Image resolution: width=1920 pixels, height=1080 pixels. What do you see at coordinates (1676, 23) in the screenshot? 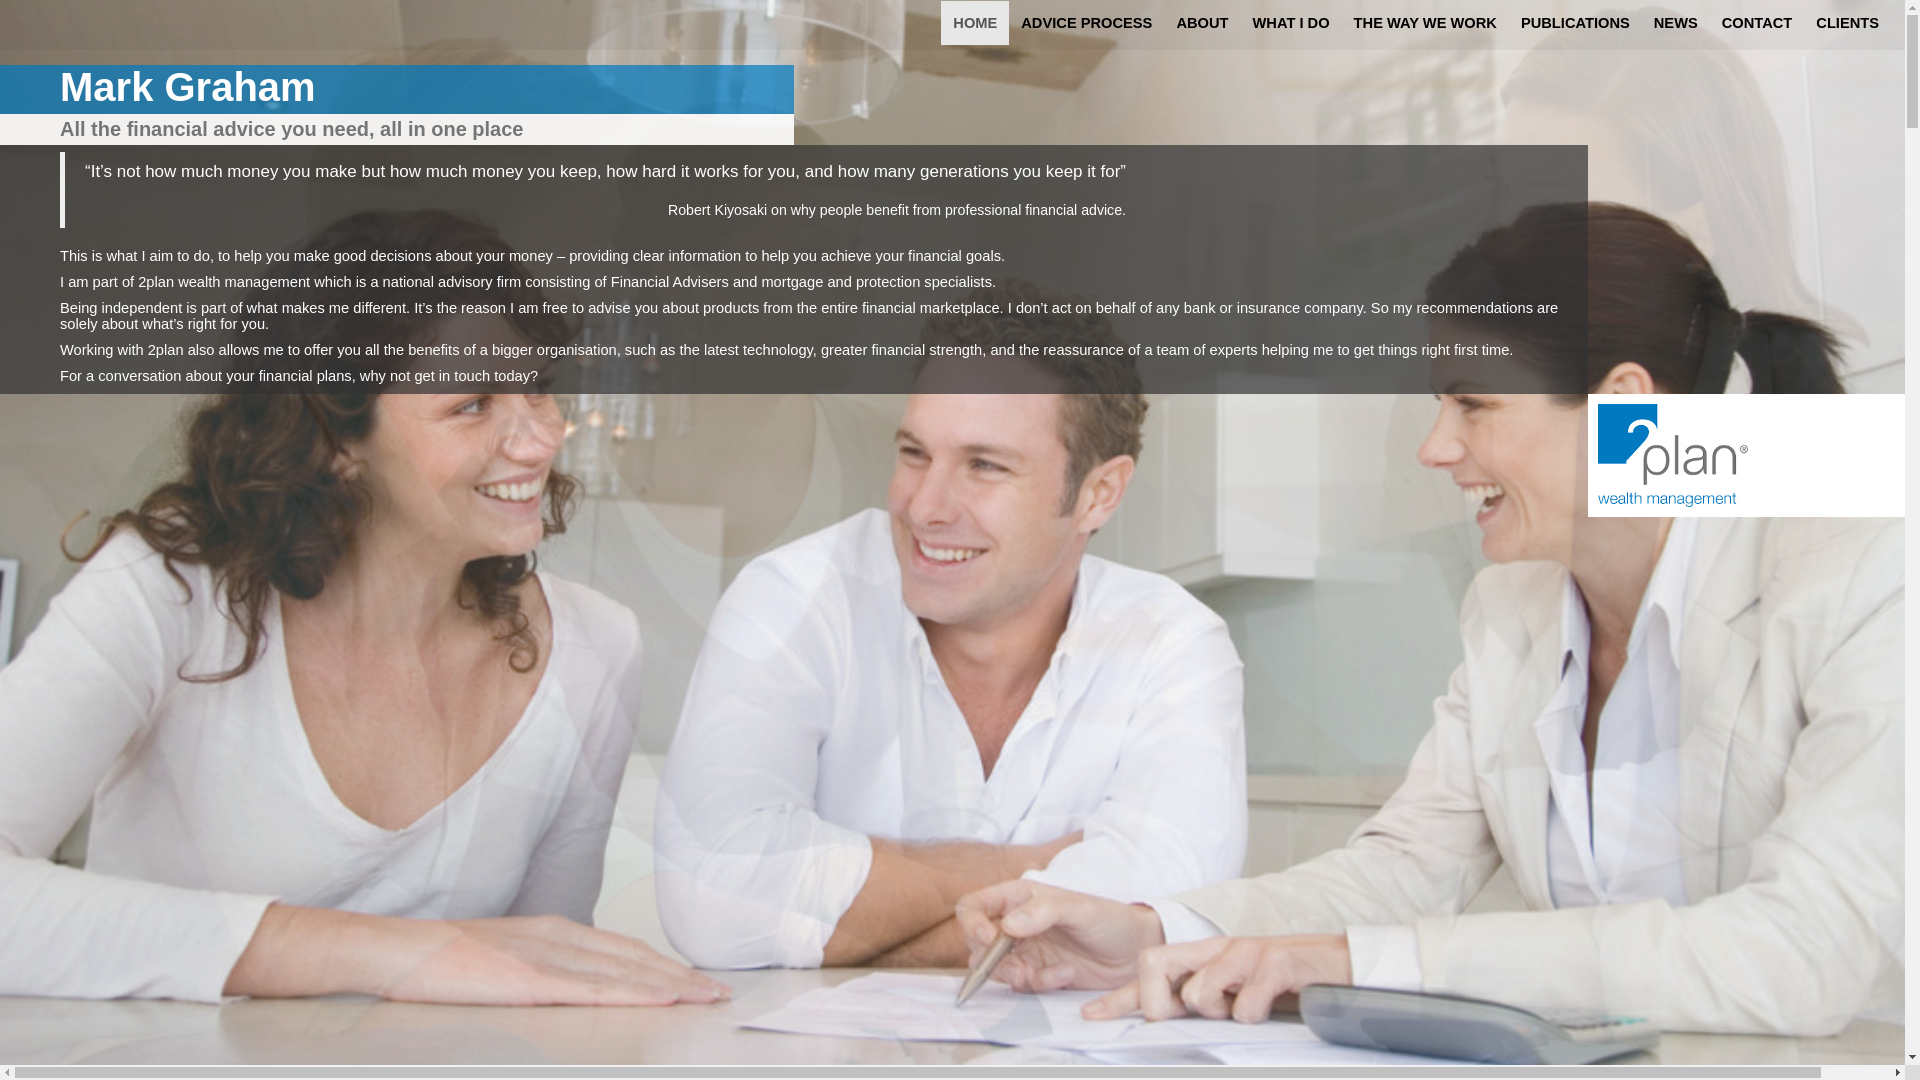
I see `NEWS` at bounding box center [1676, 23].